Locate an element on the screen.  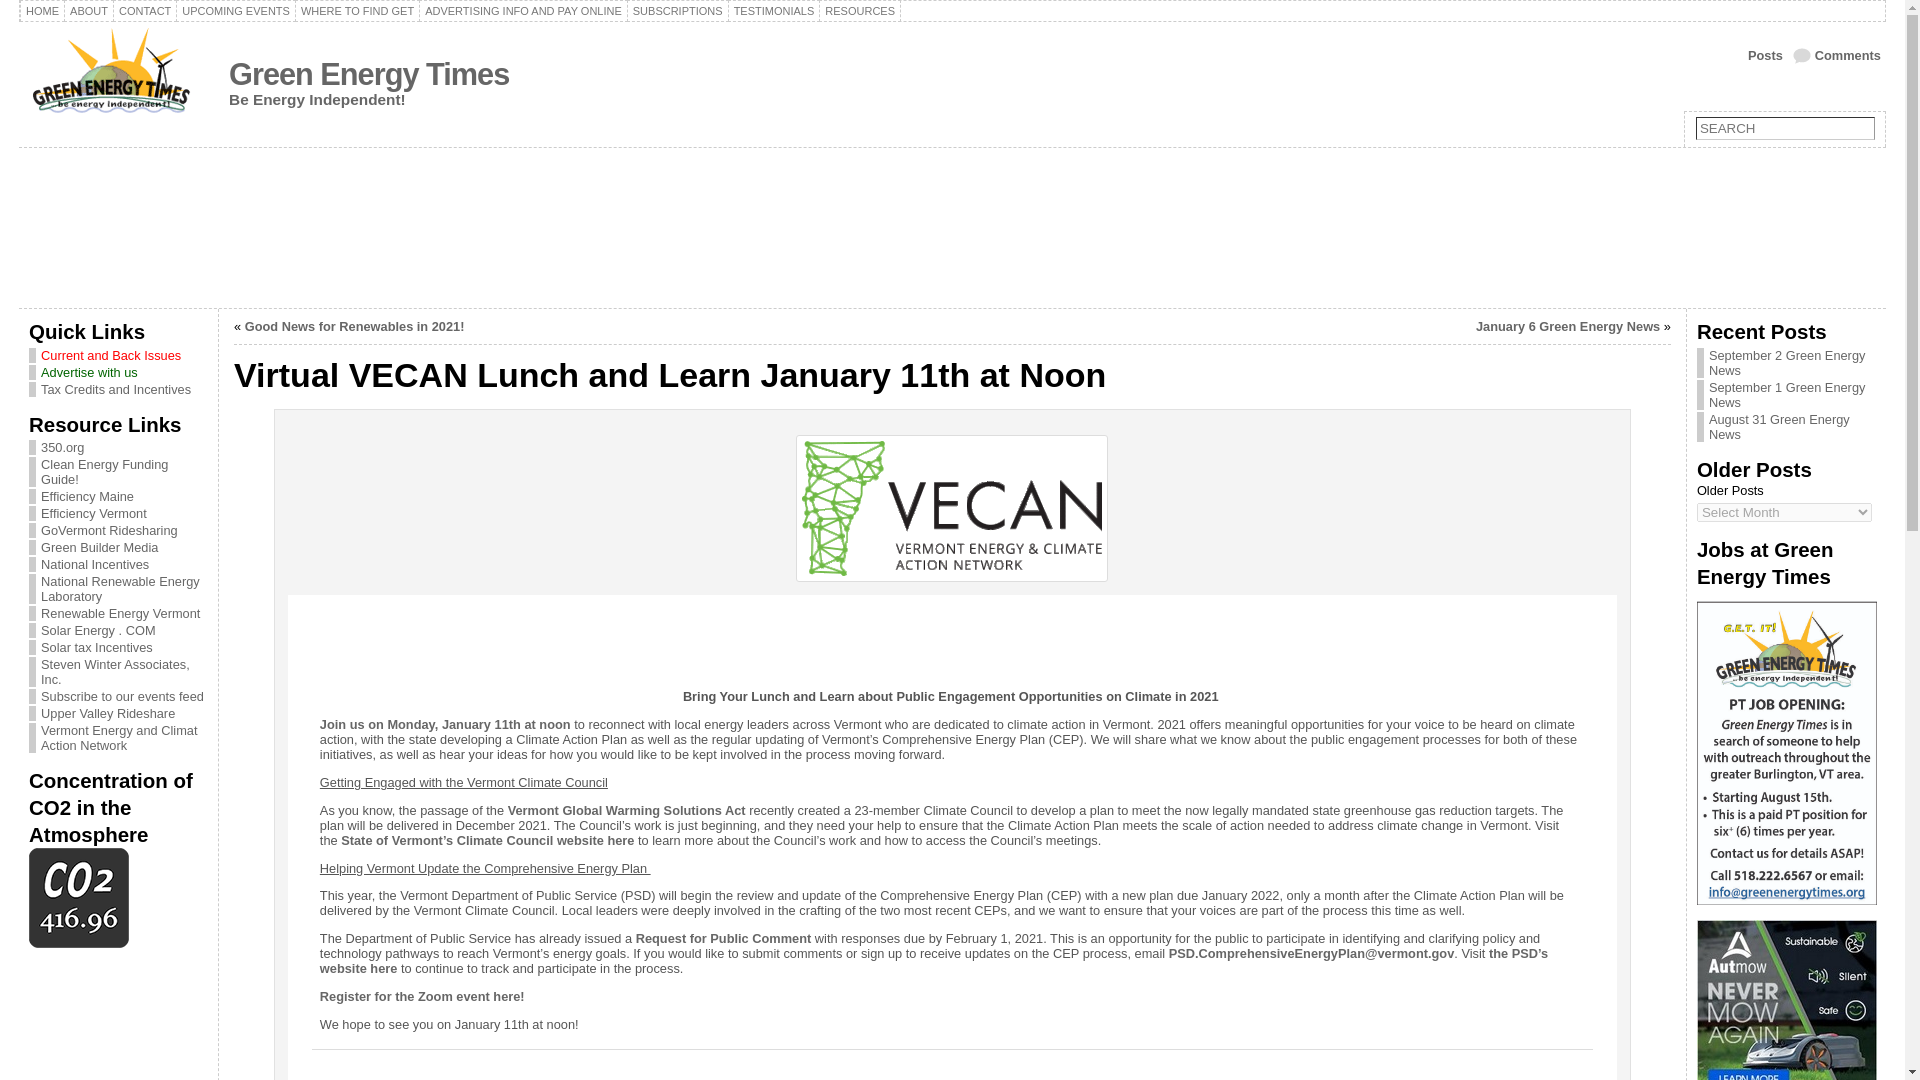
UPCOMING EVENTS is located at coordinates (236, 10).